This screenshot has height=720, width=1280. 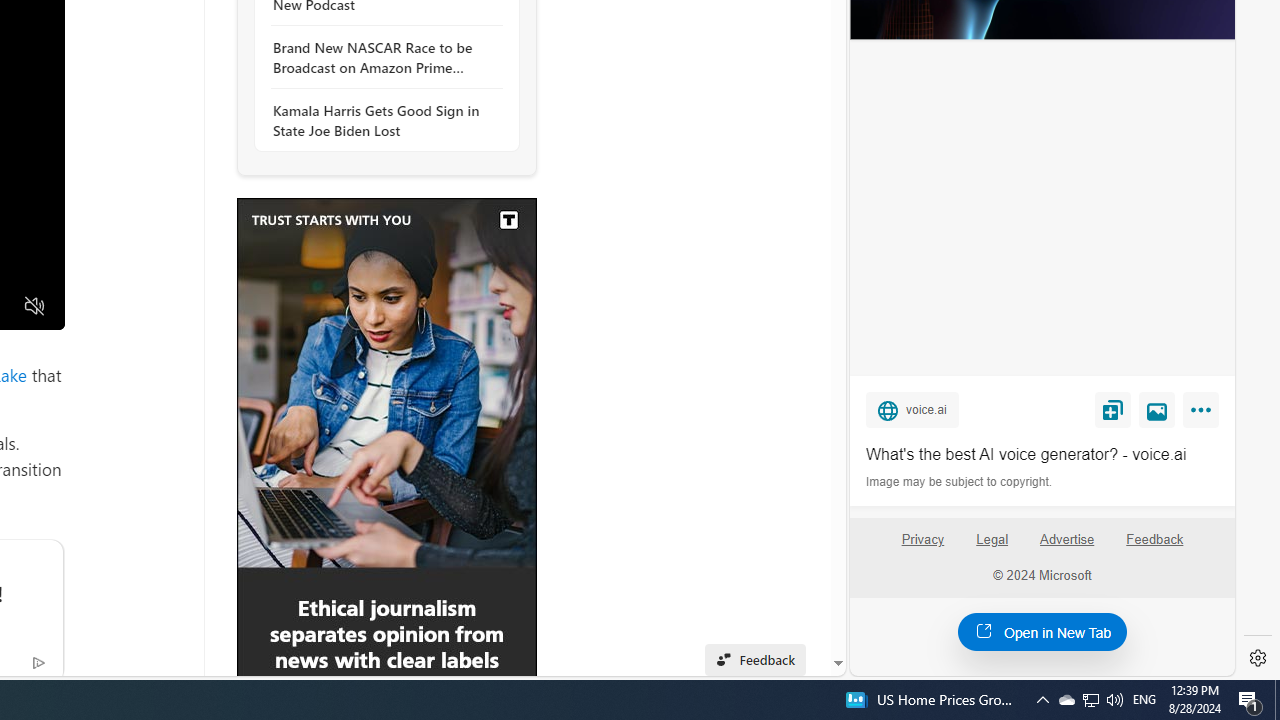 What do you see at coordinates (38, 662) in the screenshot?
I see `Ad Choice` at bounding box center [38, 662].